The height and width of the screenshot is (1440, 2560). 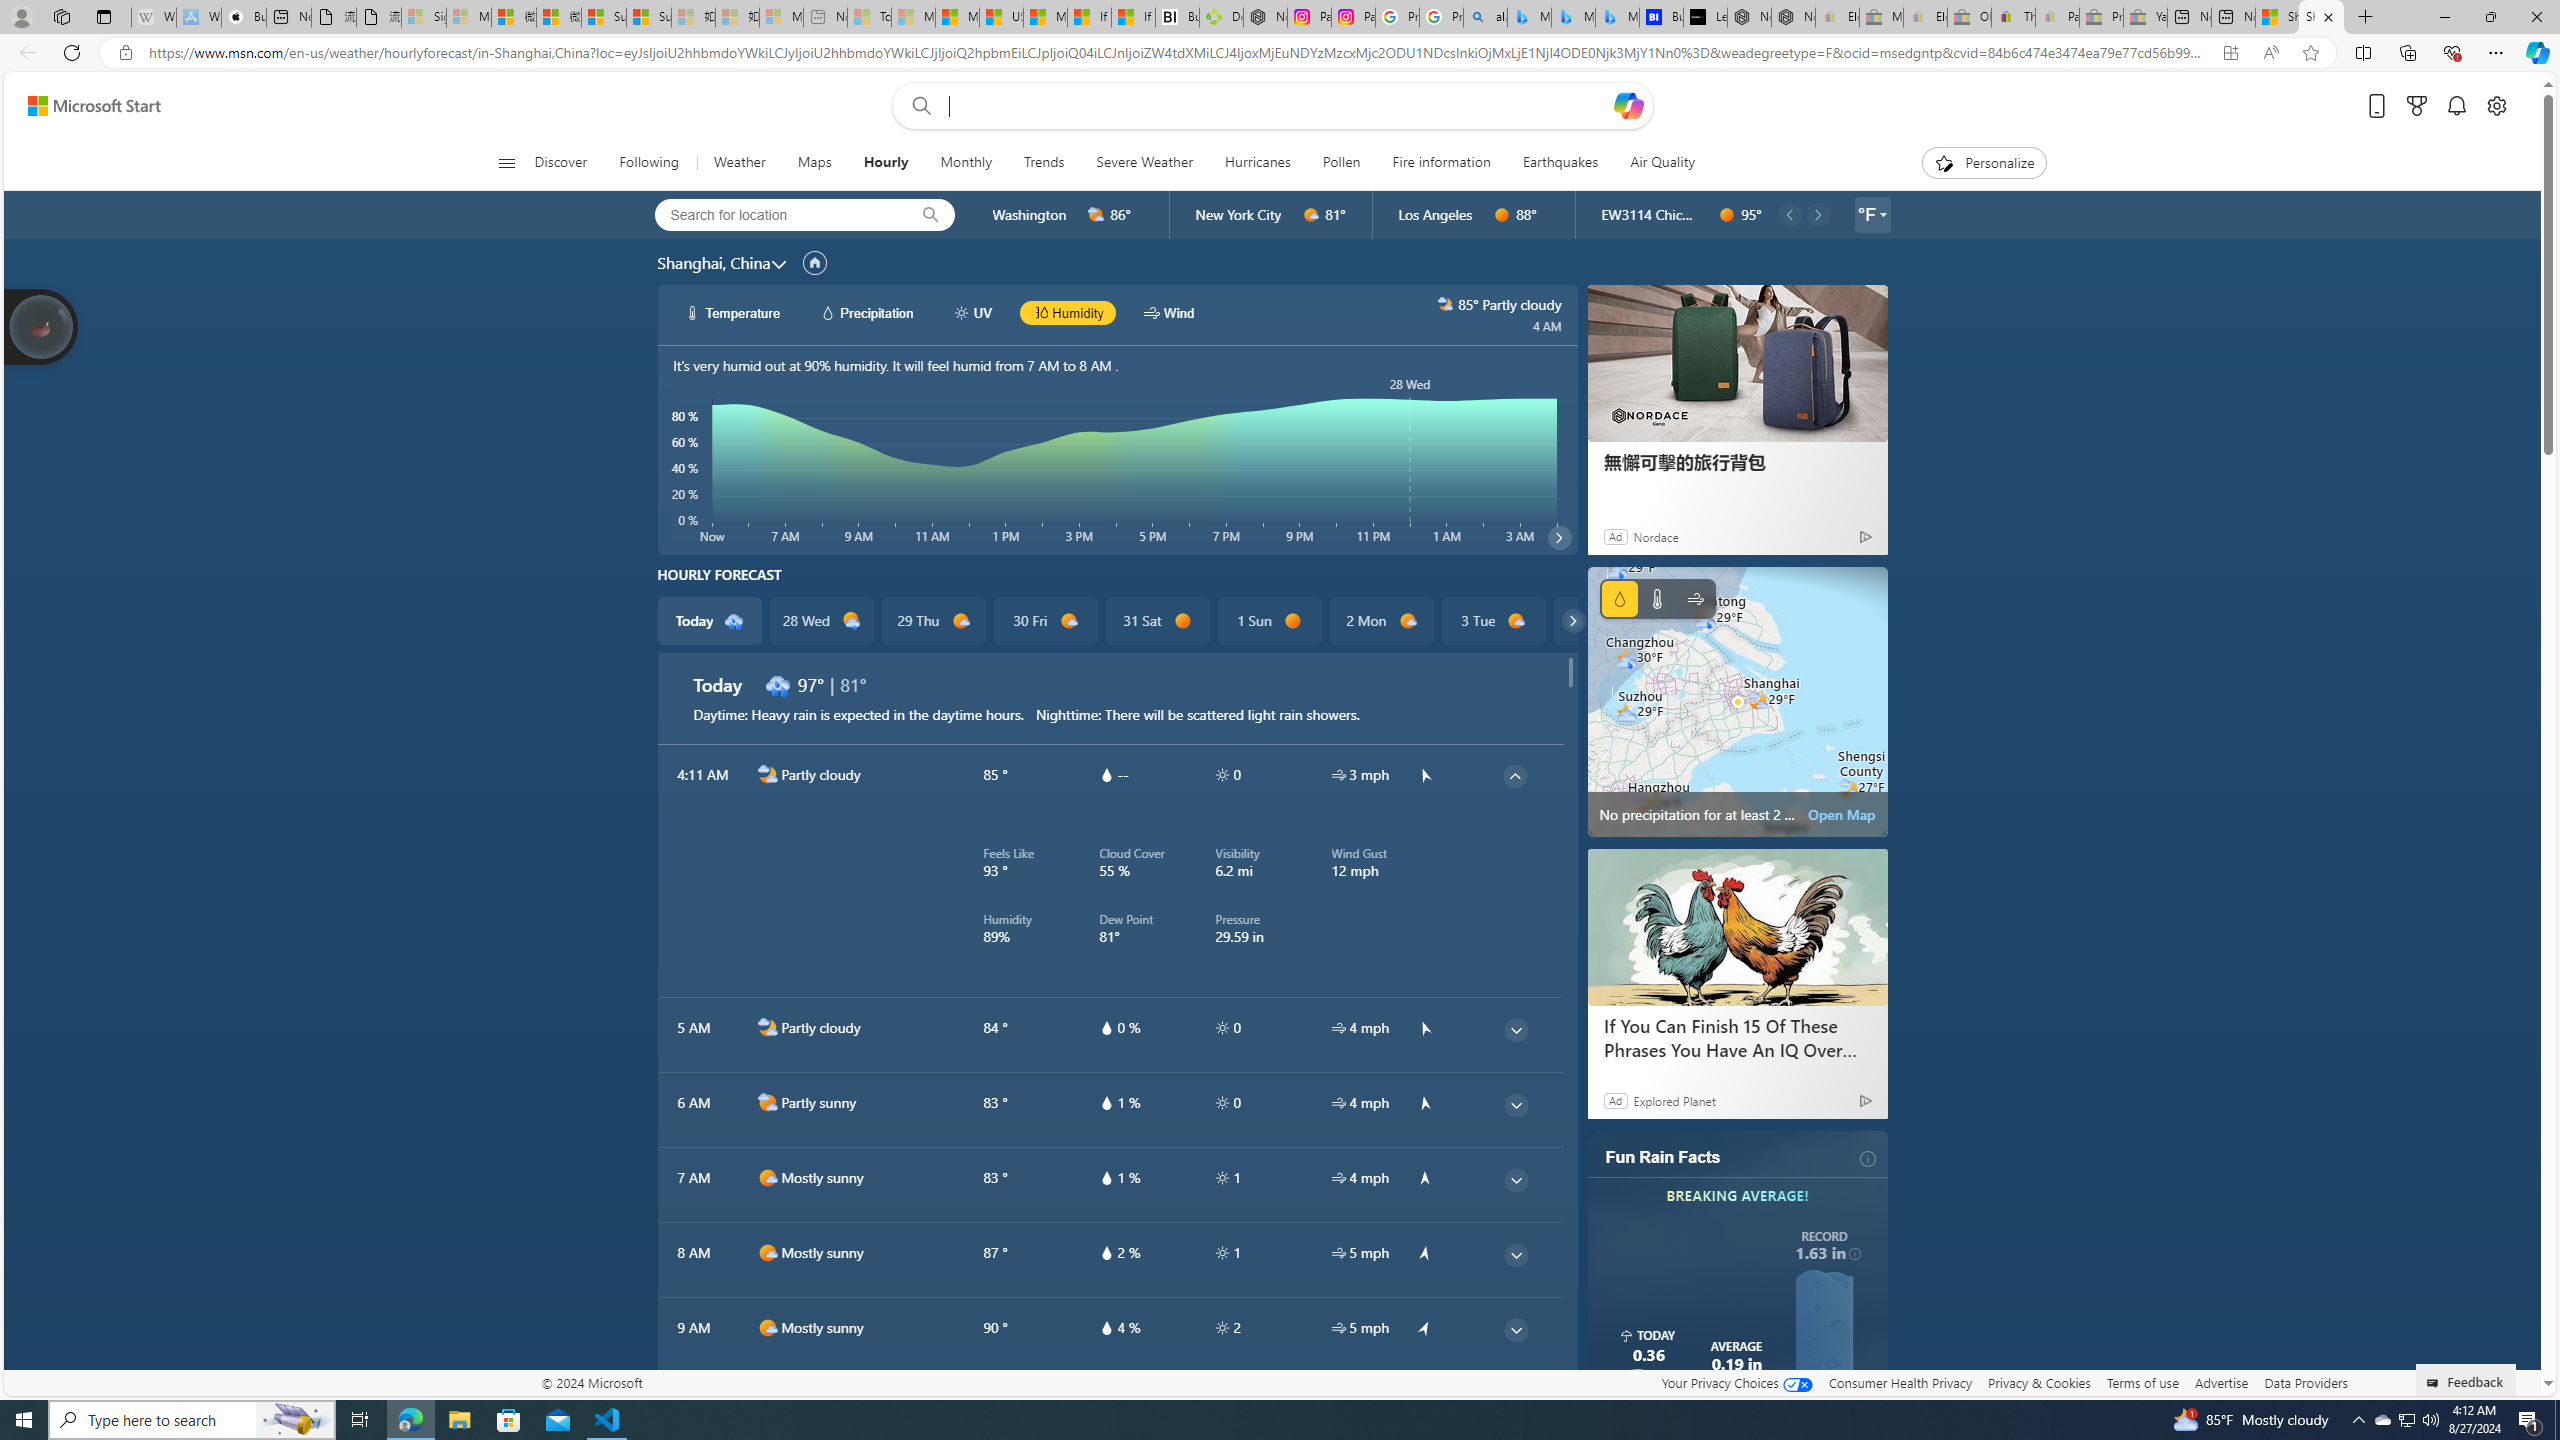 I want to click on 29 Thu d1000, so click(x=932, y=621).